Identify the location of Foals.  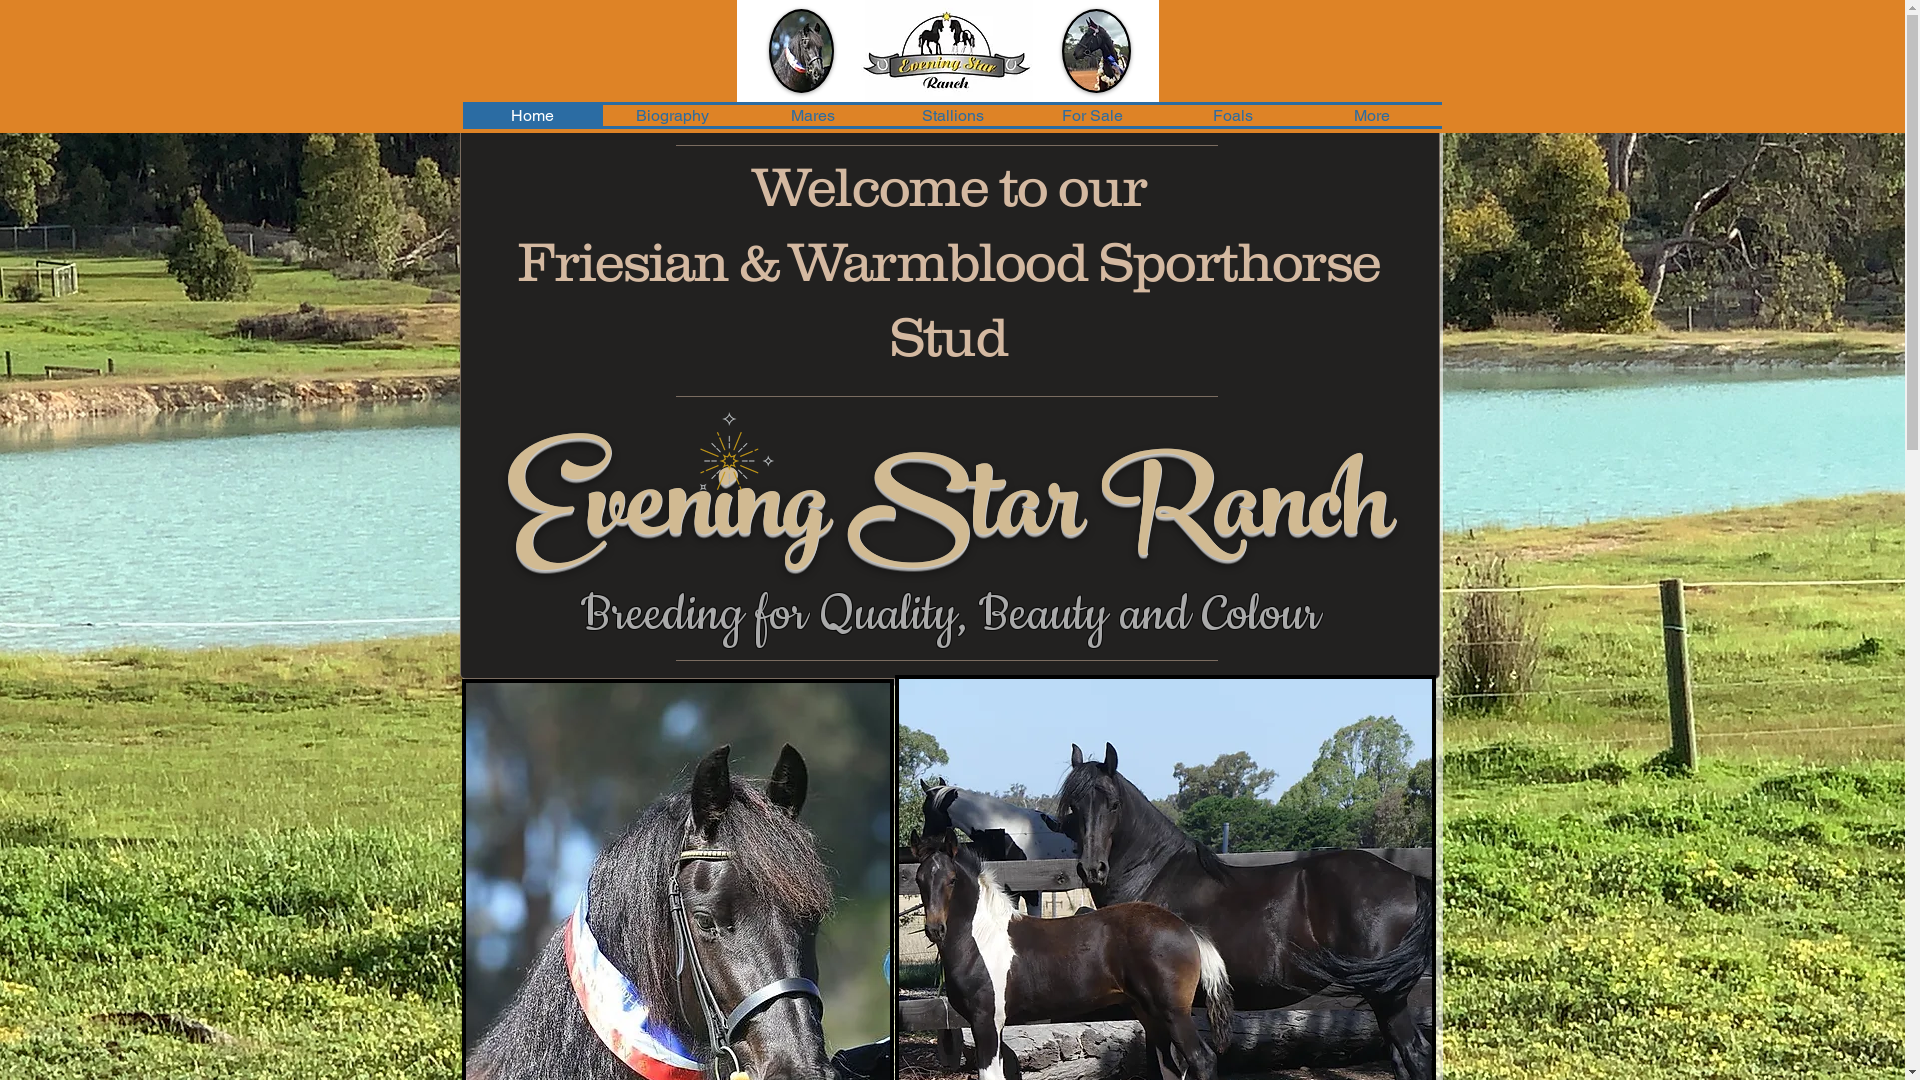
(1232, 116).